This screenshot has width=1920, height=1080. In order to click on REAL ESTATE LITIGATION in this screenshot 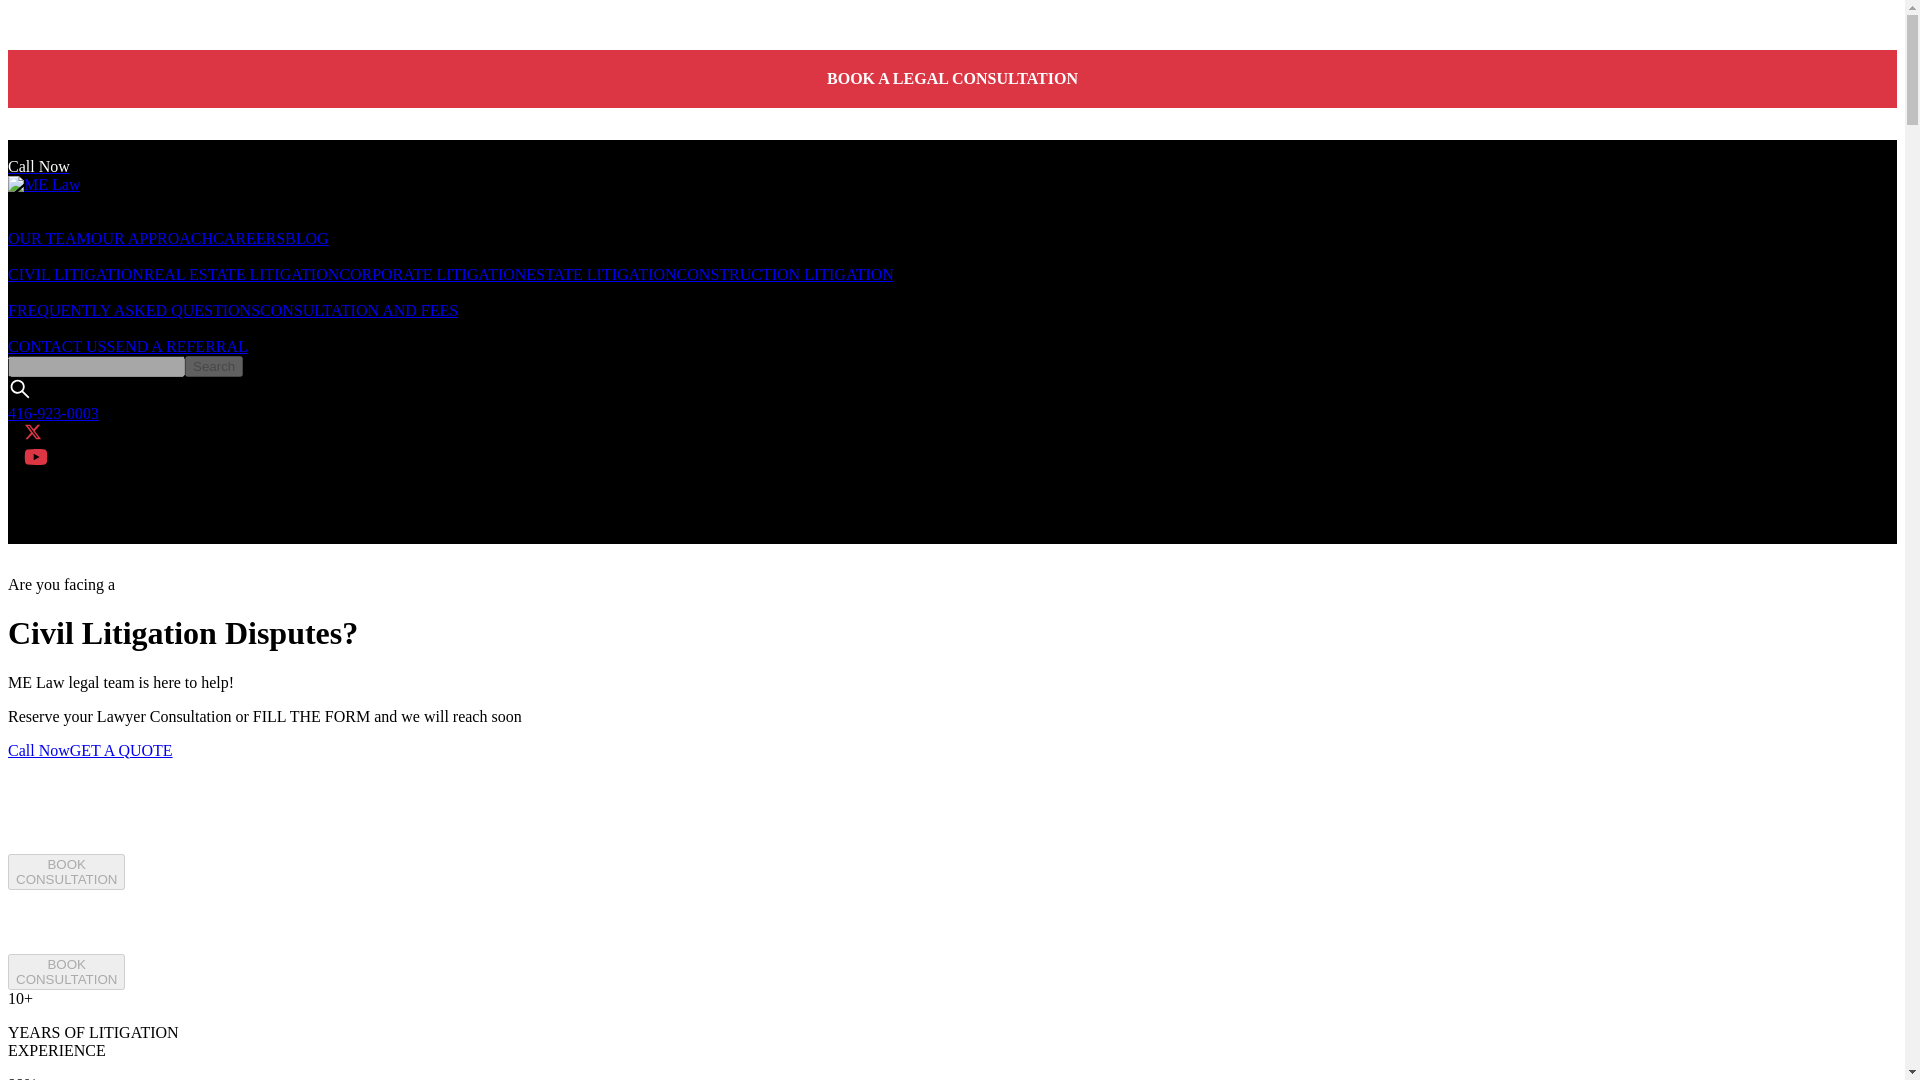, I will do `click(786, 274)`.